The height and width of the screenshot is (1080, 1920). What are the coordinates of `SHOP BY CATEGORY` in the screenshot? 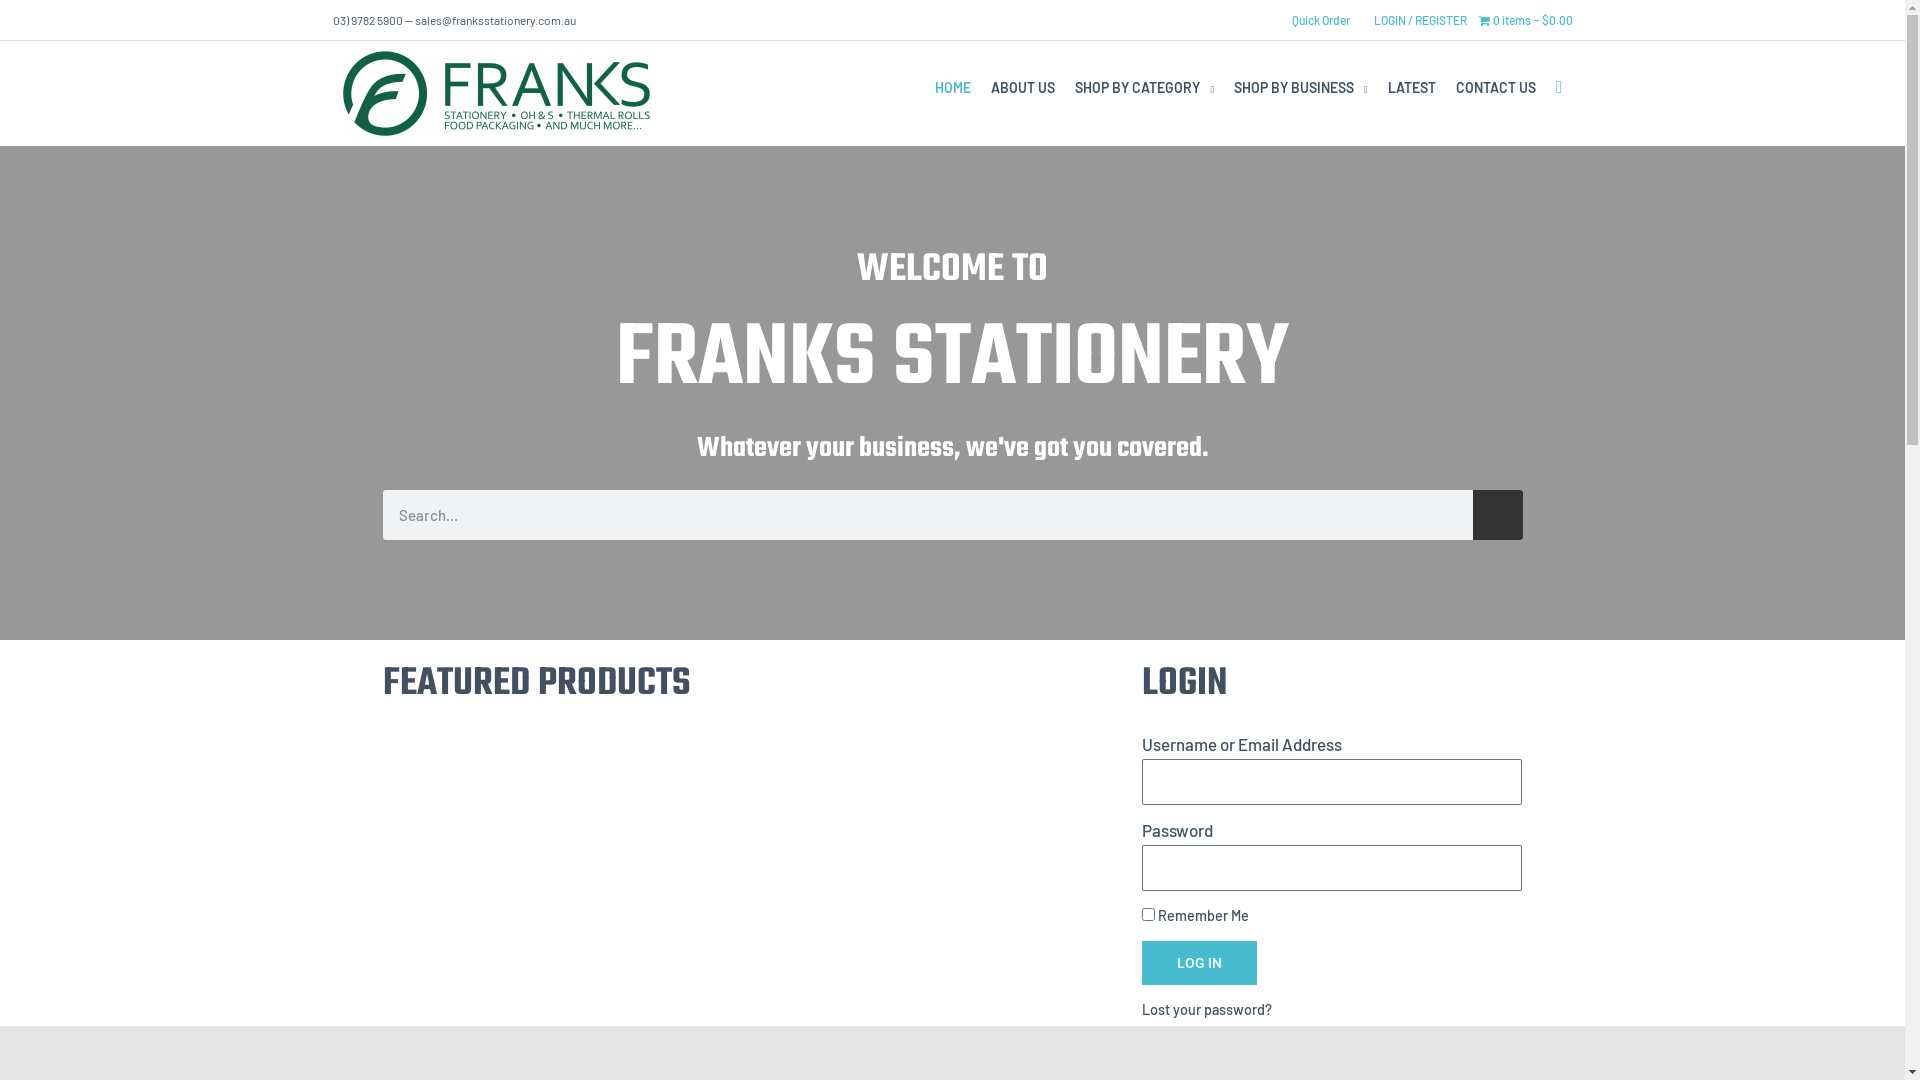 It's located at (1144, 88).